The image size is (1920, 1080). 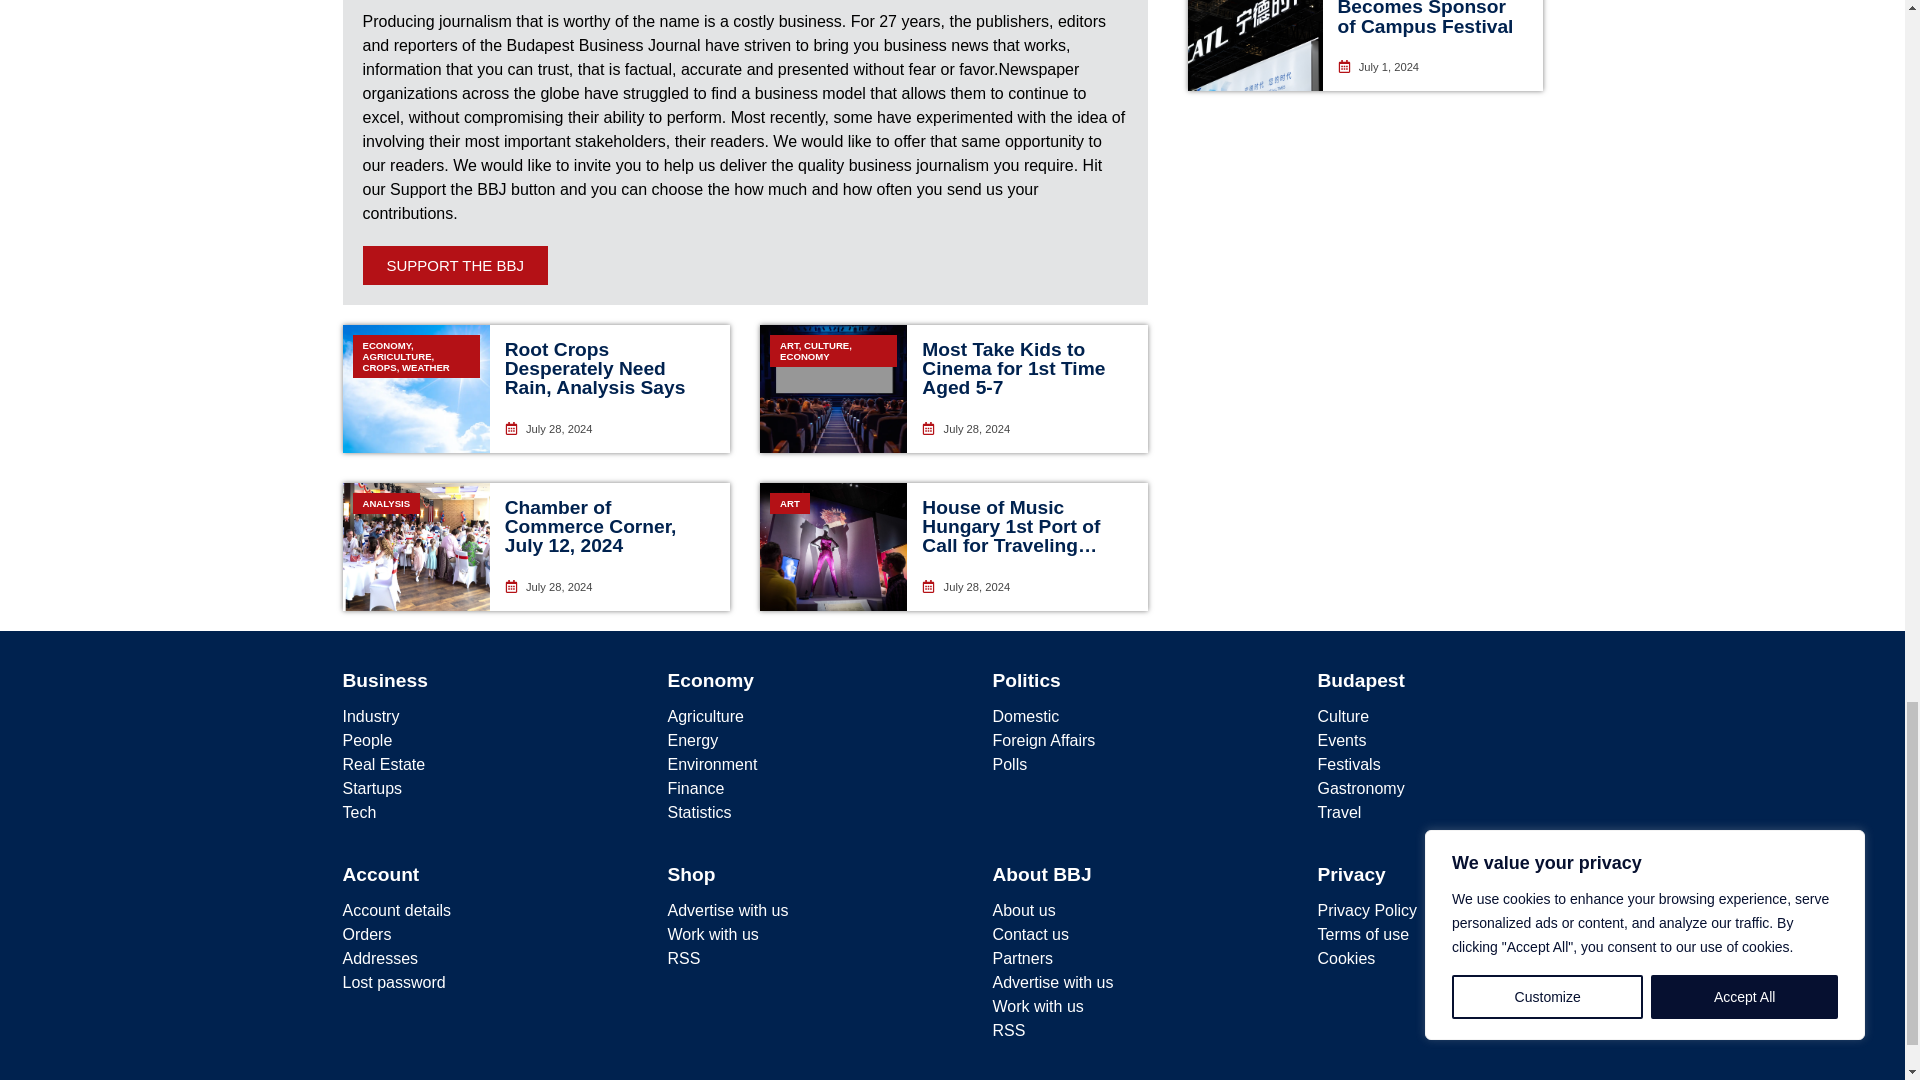 What do you see at coordinates (454, 266) in the screenshot?
I see `SUPPORT THE BBJ` at bounding box center [454, 266].